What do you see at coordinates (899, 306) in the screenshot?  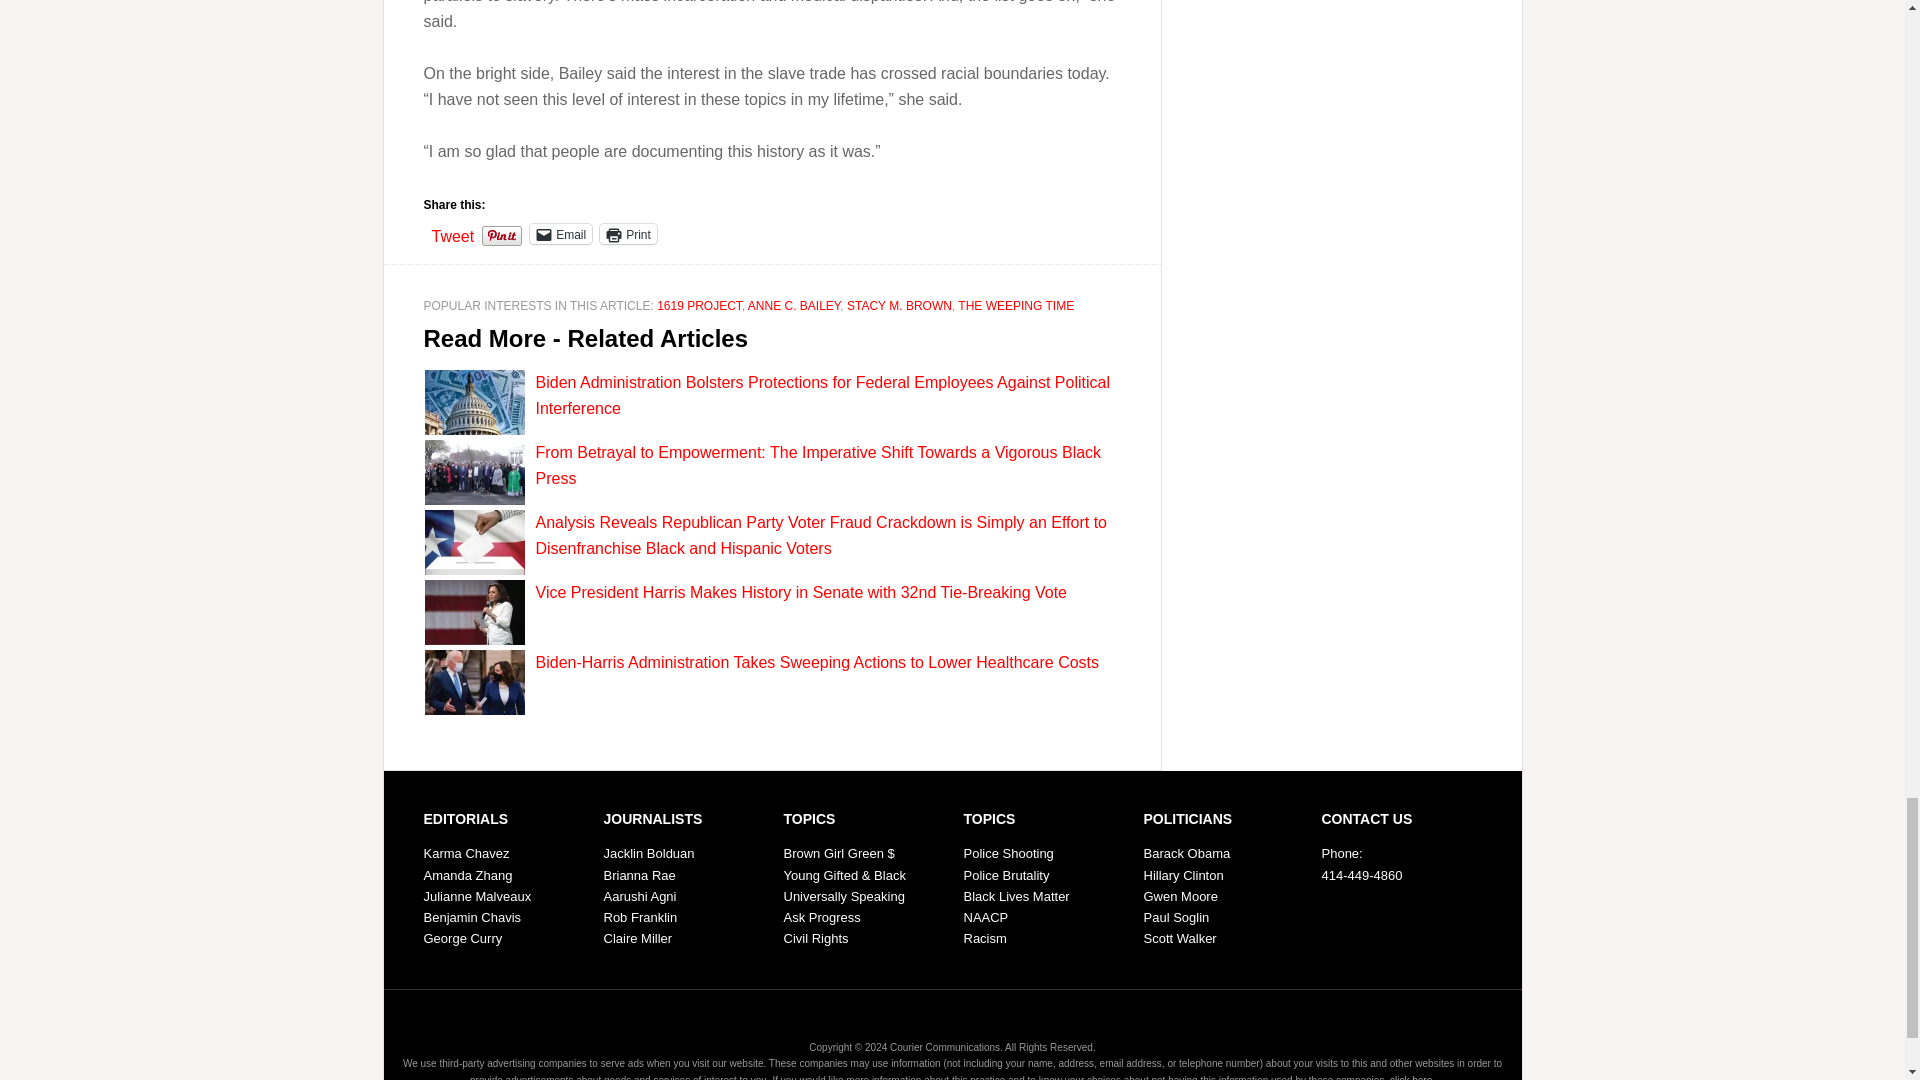 I see `STACY M. BROWN` at bounding box center [899, 306].